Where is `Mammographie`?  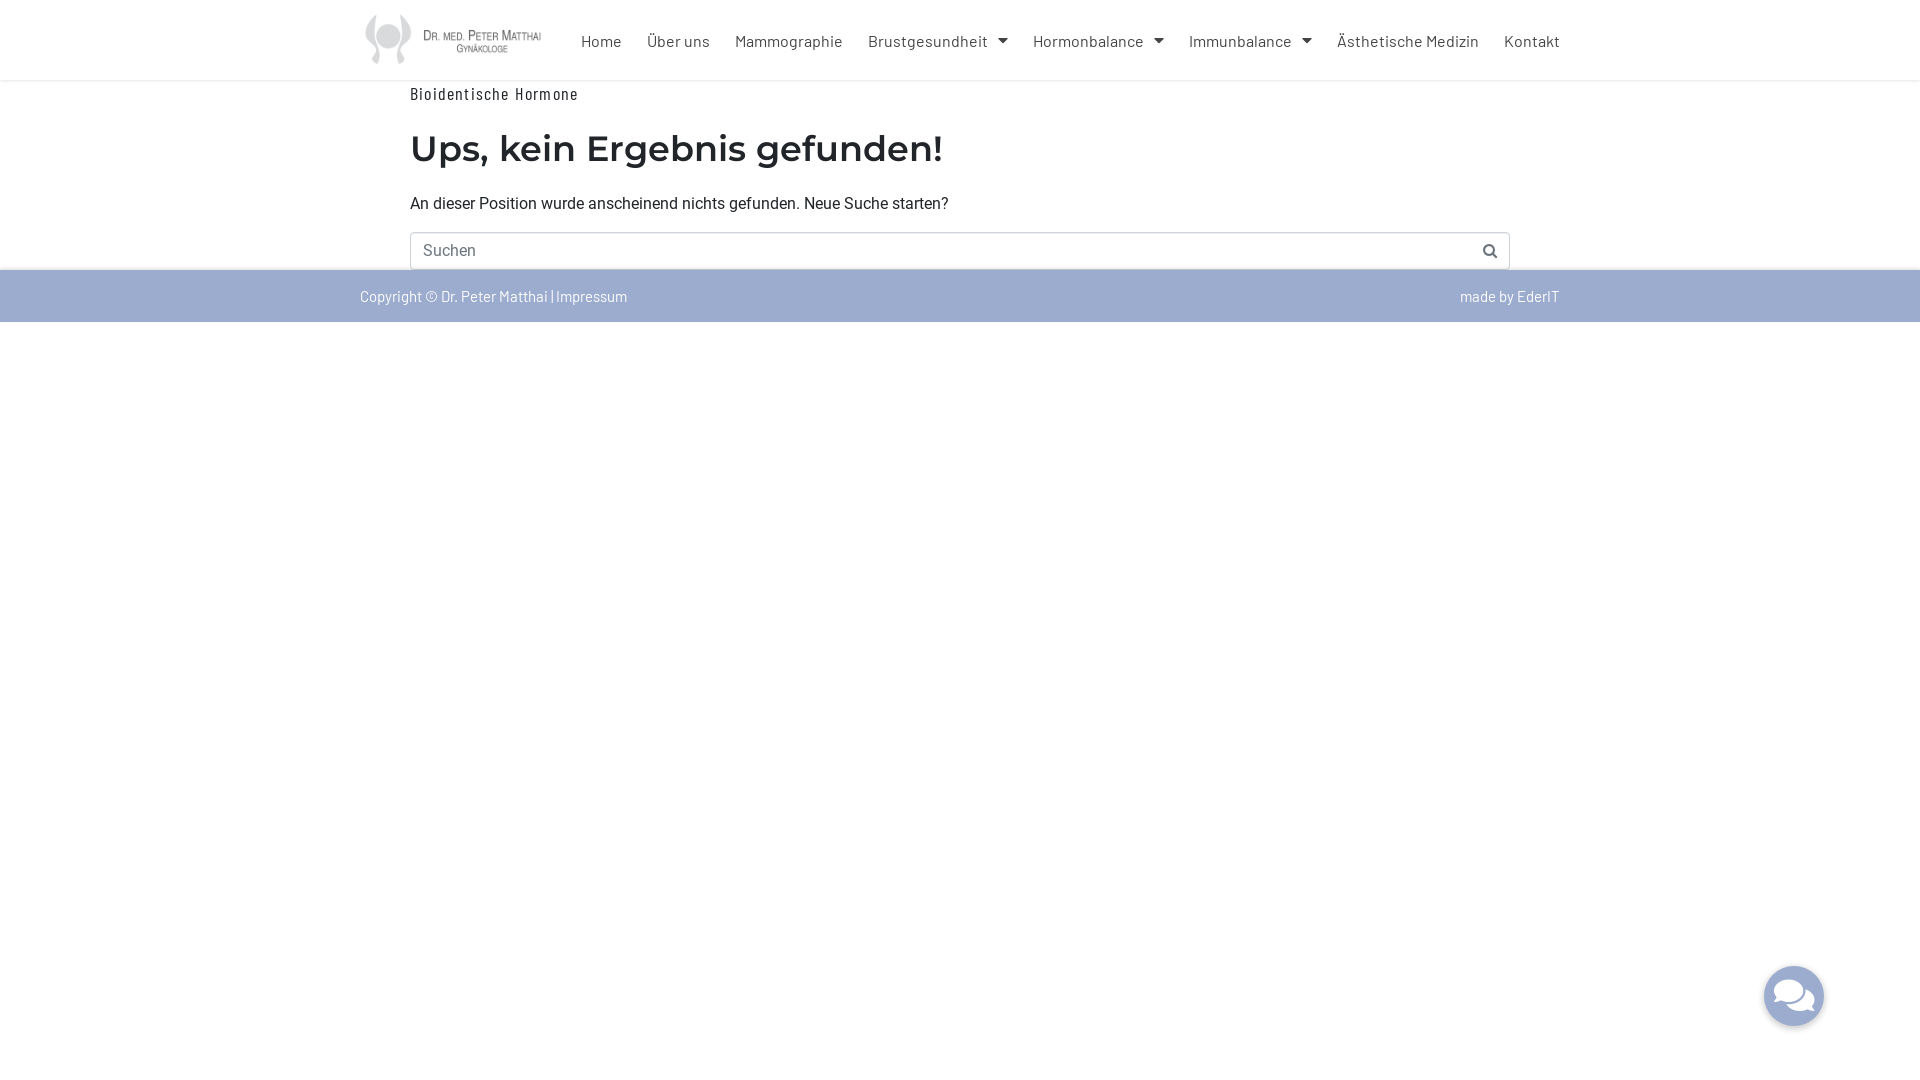 Mammographie is located at coordinates (789, 40).